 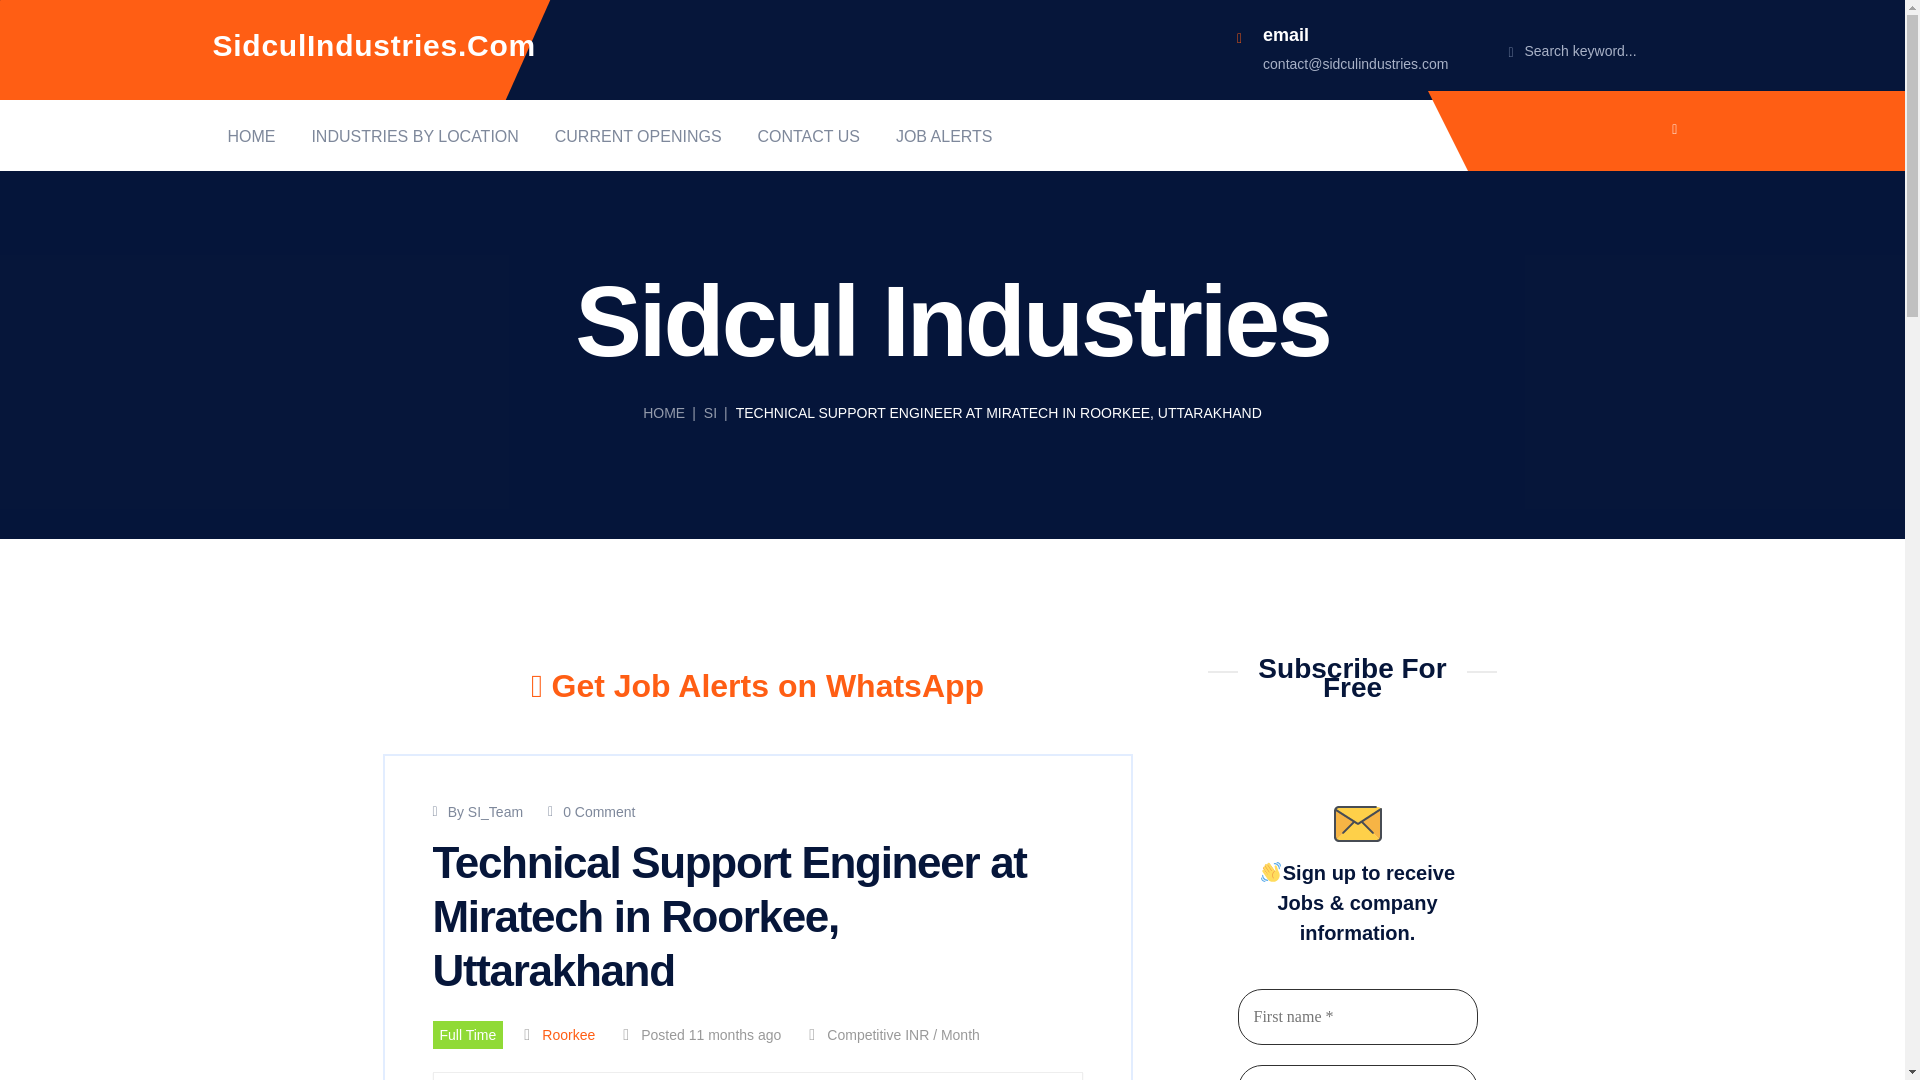 What do you see at coordinates (757, 686) in the screenshot?
I see `Join Uttarakhand job WhatsApp Group` at bounding box center [757, 686].